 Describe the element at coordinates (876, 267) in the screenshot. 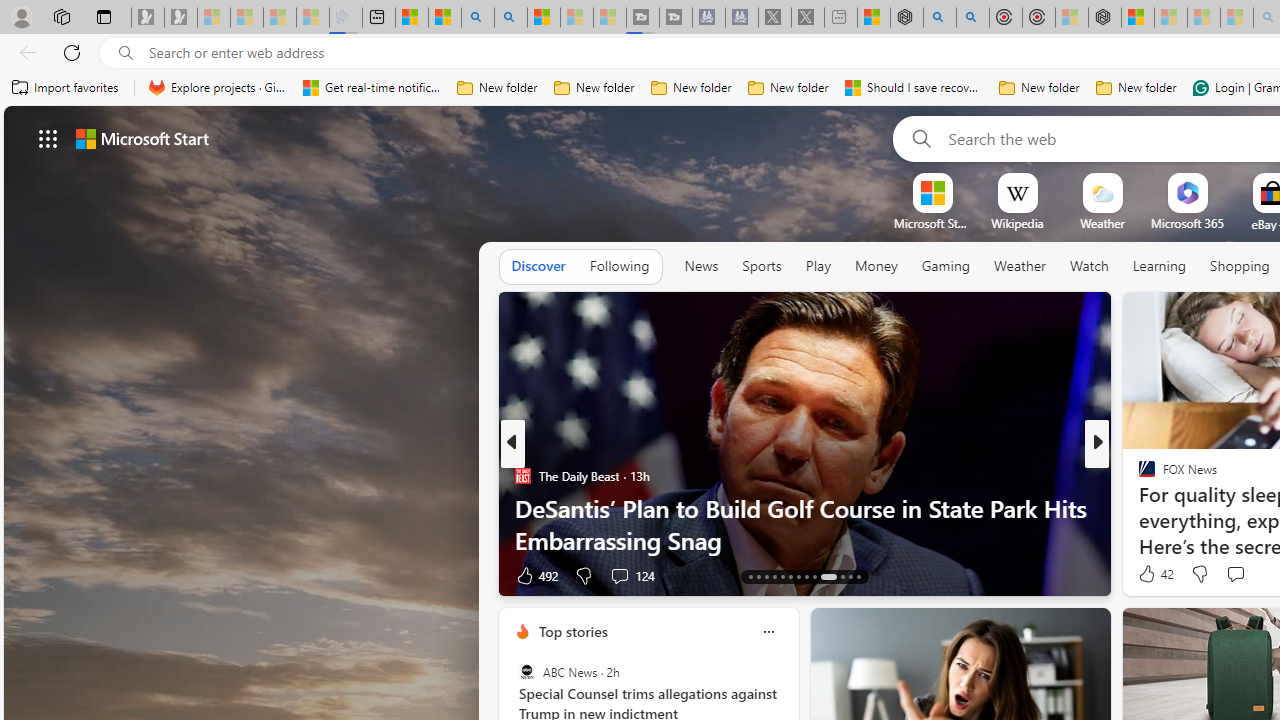

I see `Money` at that location.